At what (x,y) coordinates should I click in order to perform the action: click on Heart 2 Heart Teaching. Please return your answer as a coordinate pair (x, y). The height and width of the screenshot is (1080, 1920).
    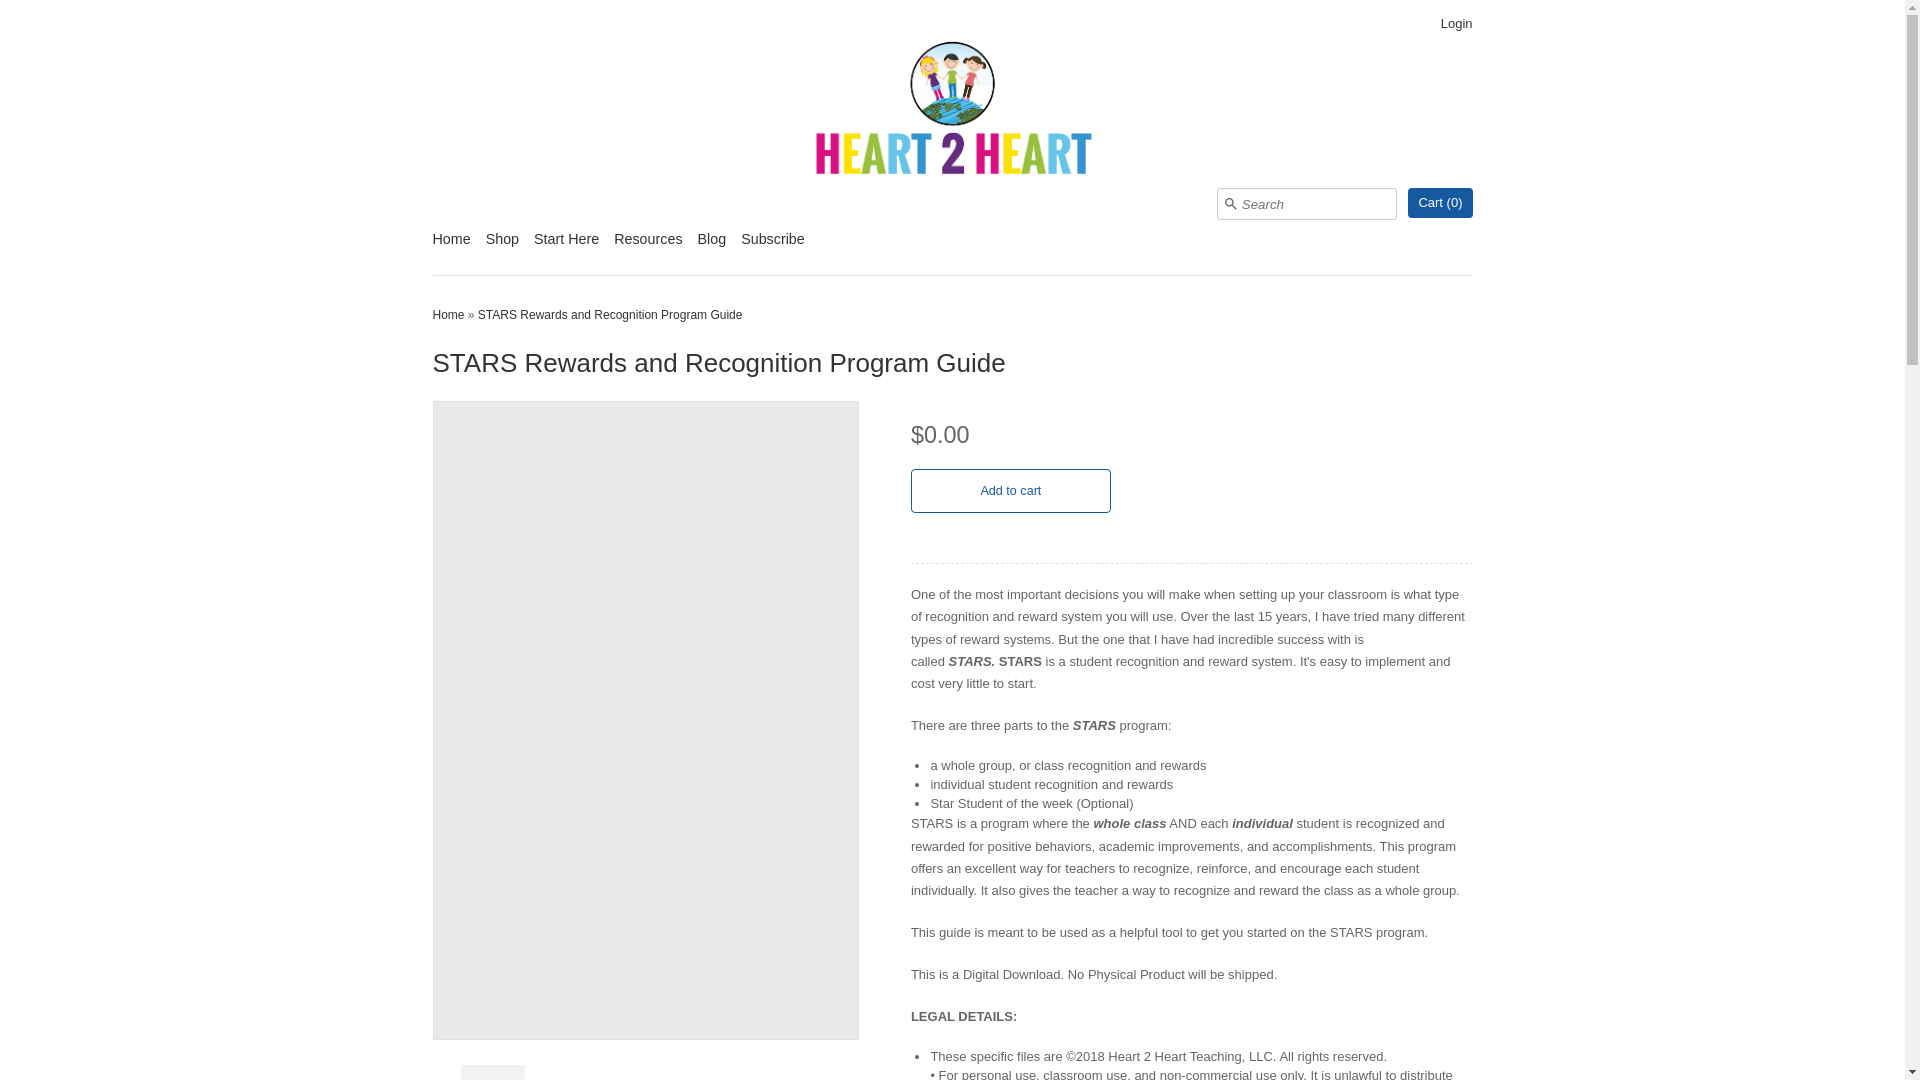
    Looking at the image, I should click on (952, 112).